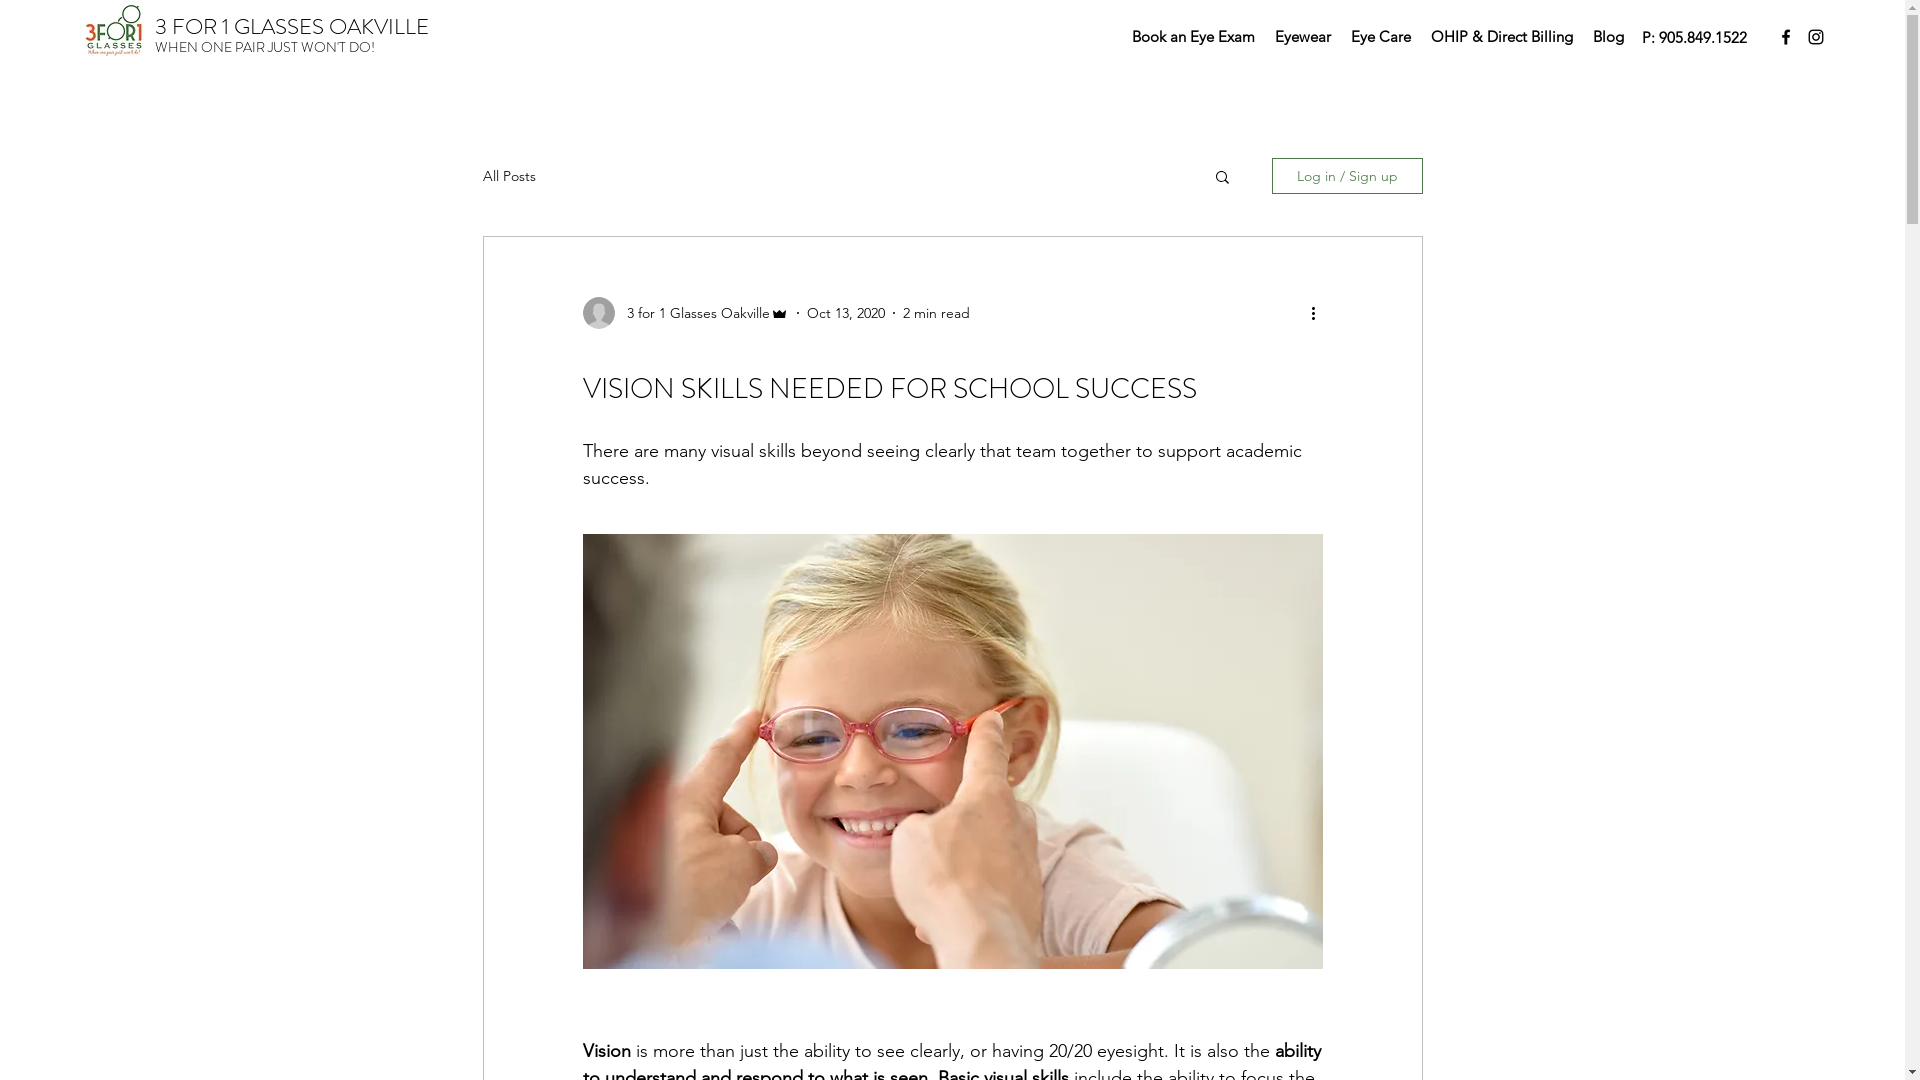  Describe the element at coordinates (1502, 37) in the screenshot. I see `OHIP & Direct Billing` at that location.